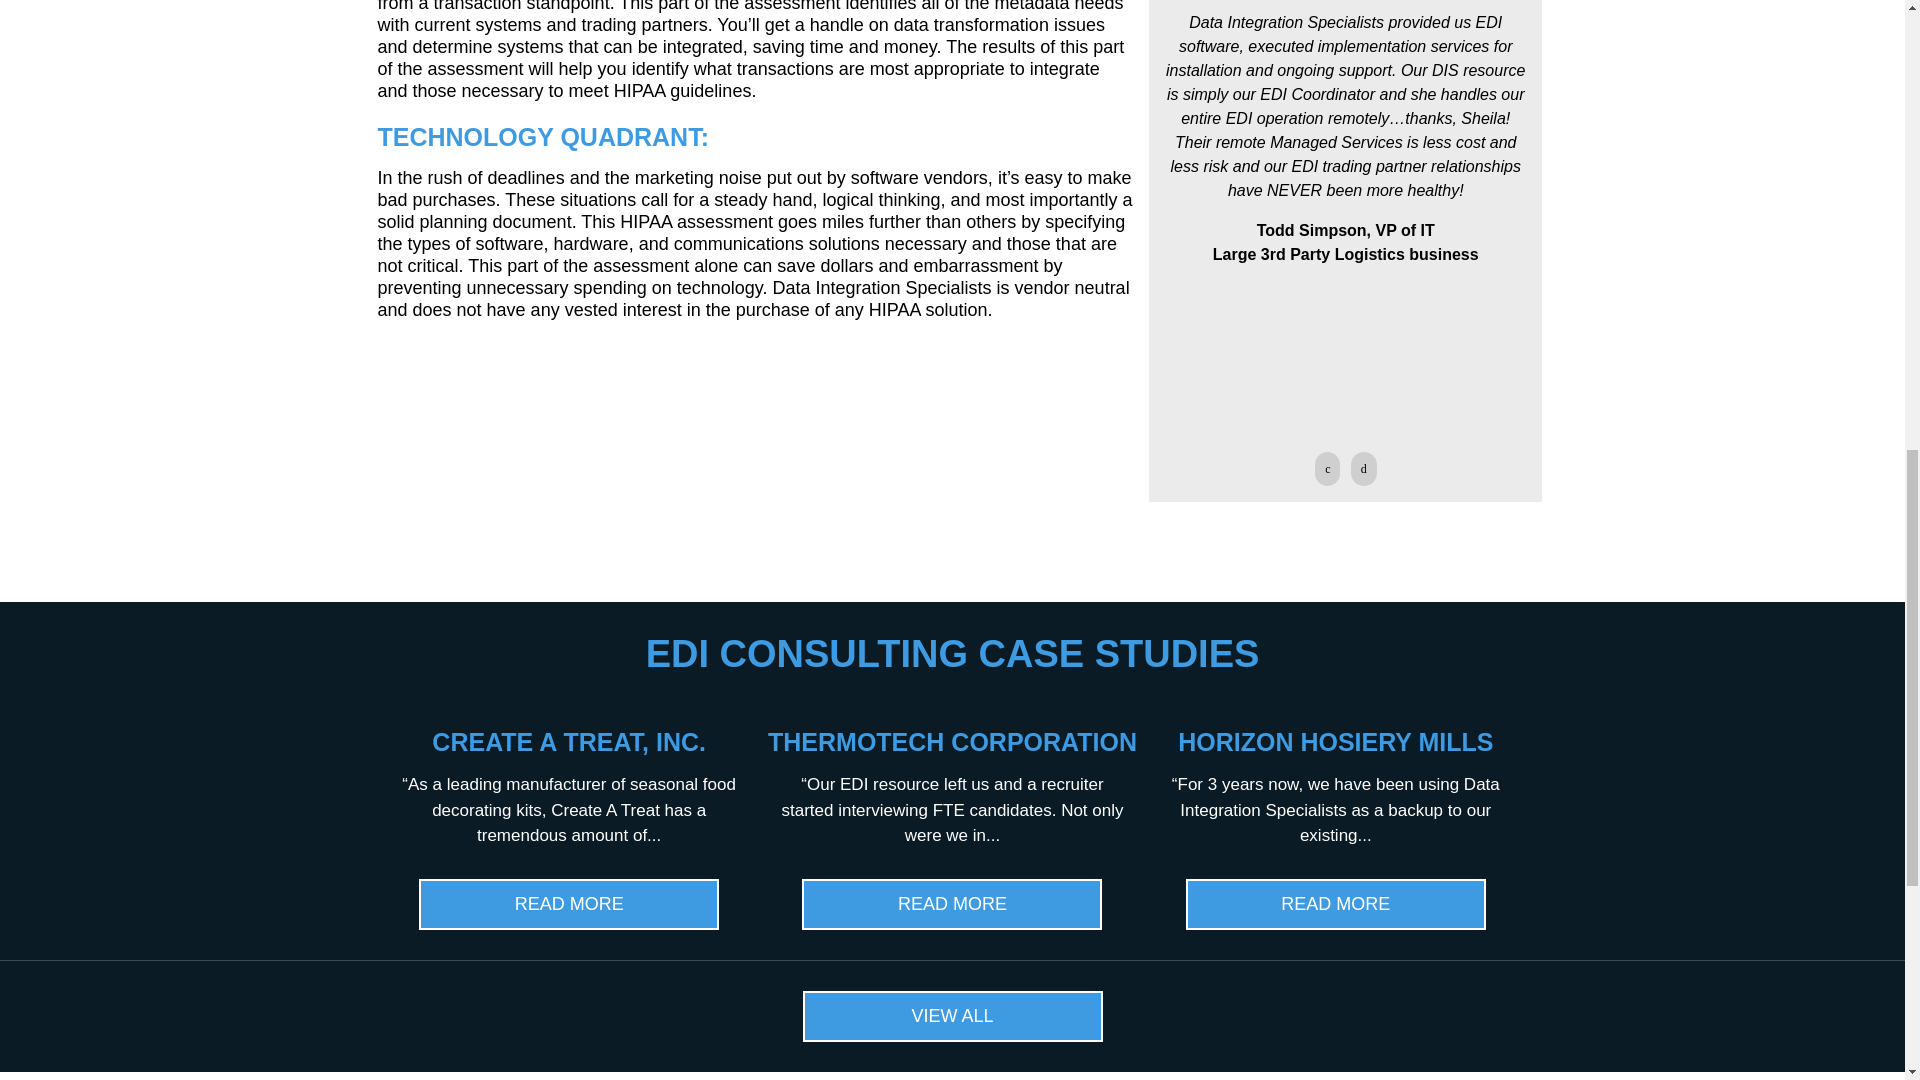  Describe the element at coordinates (1336, 742) in the screenshot. I see `HORIZON HOSIERY MILLS` at that location.